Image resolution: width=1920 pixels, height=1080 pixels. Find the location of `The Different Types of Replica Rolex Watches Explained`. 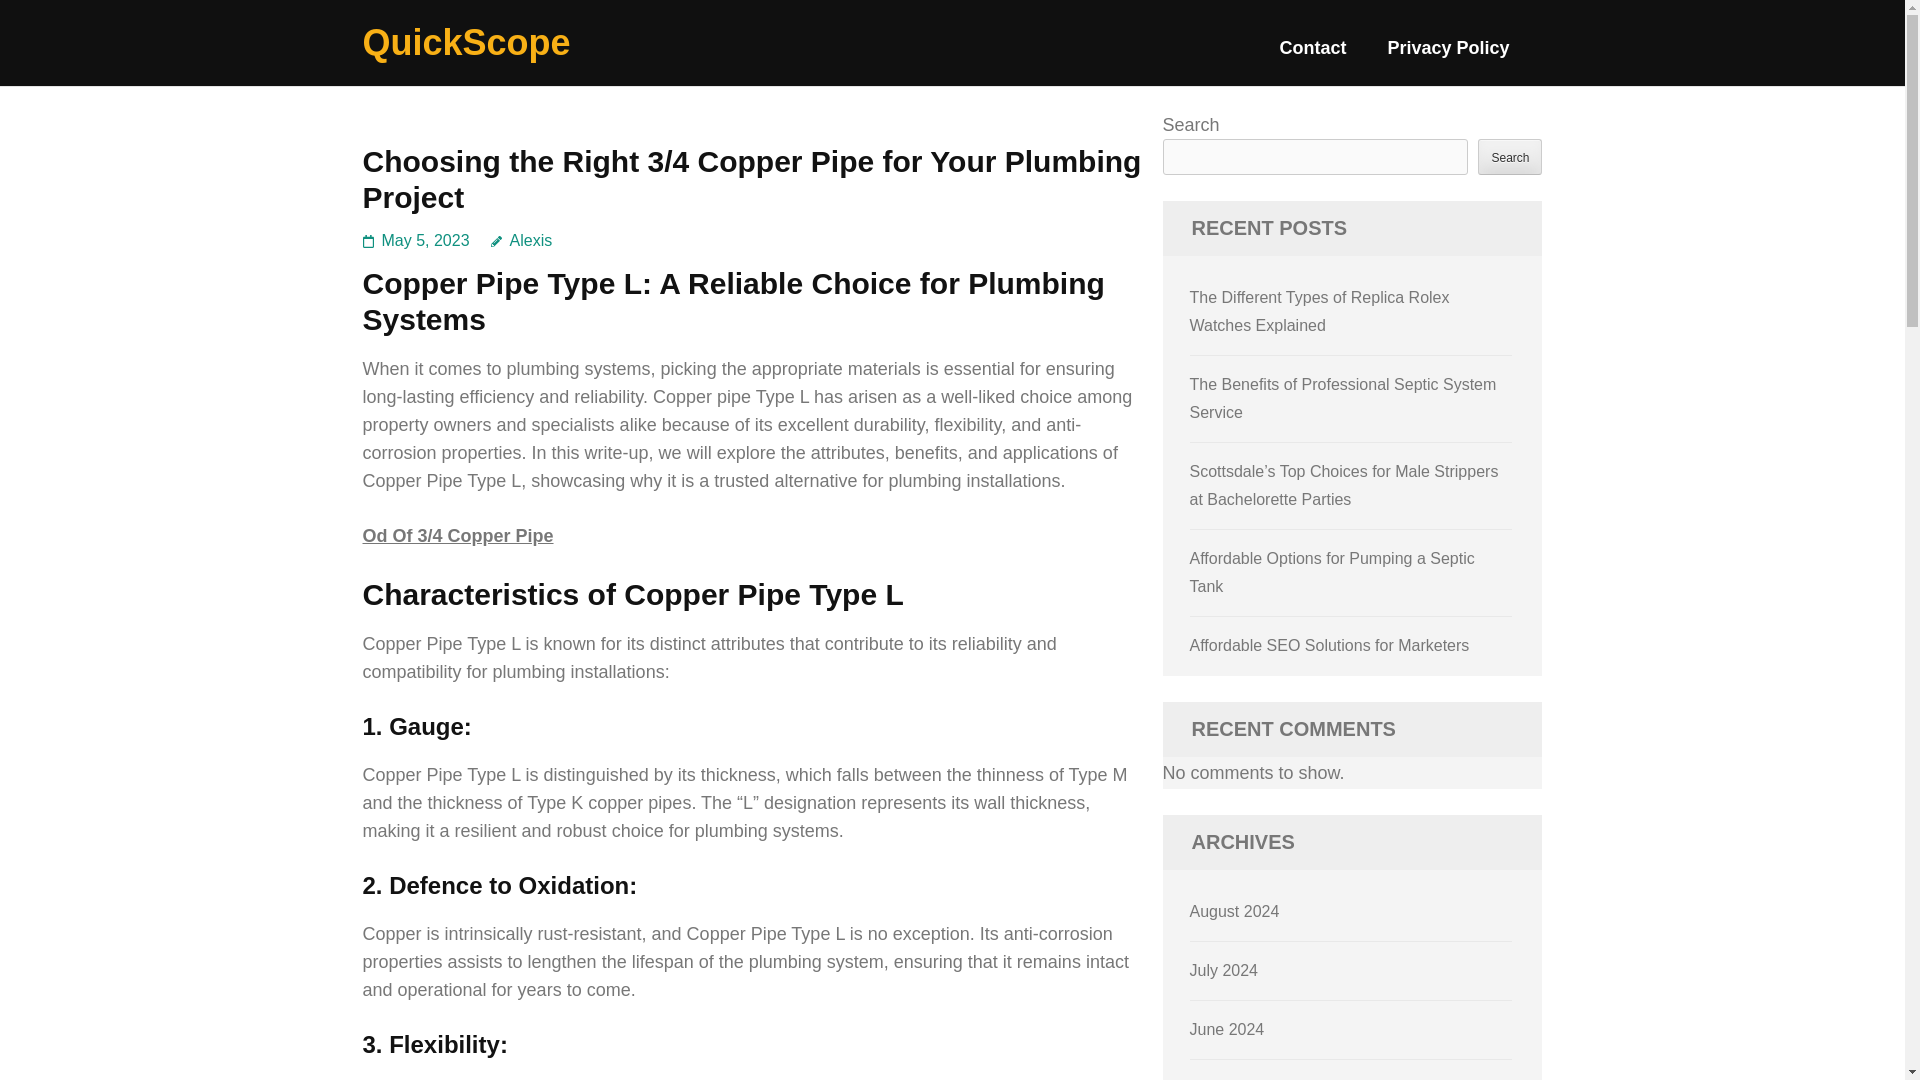

The Different Types of Replica Rolex Watches Explained is located at coordinates (1320, 311).